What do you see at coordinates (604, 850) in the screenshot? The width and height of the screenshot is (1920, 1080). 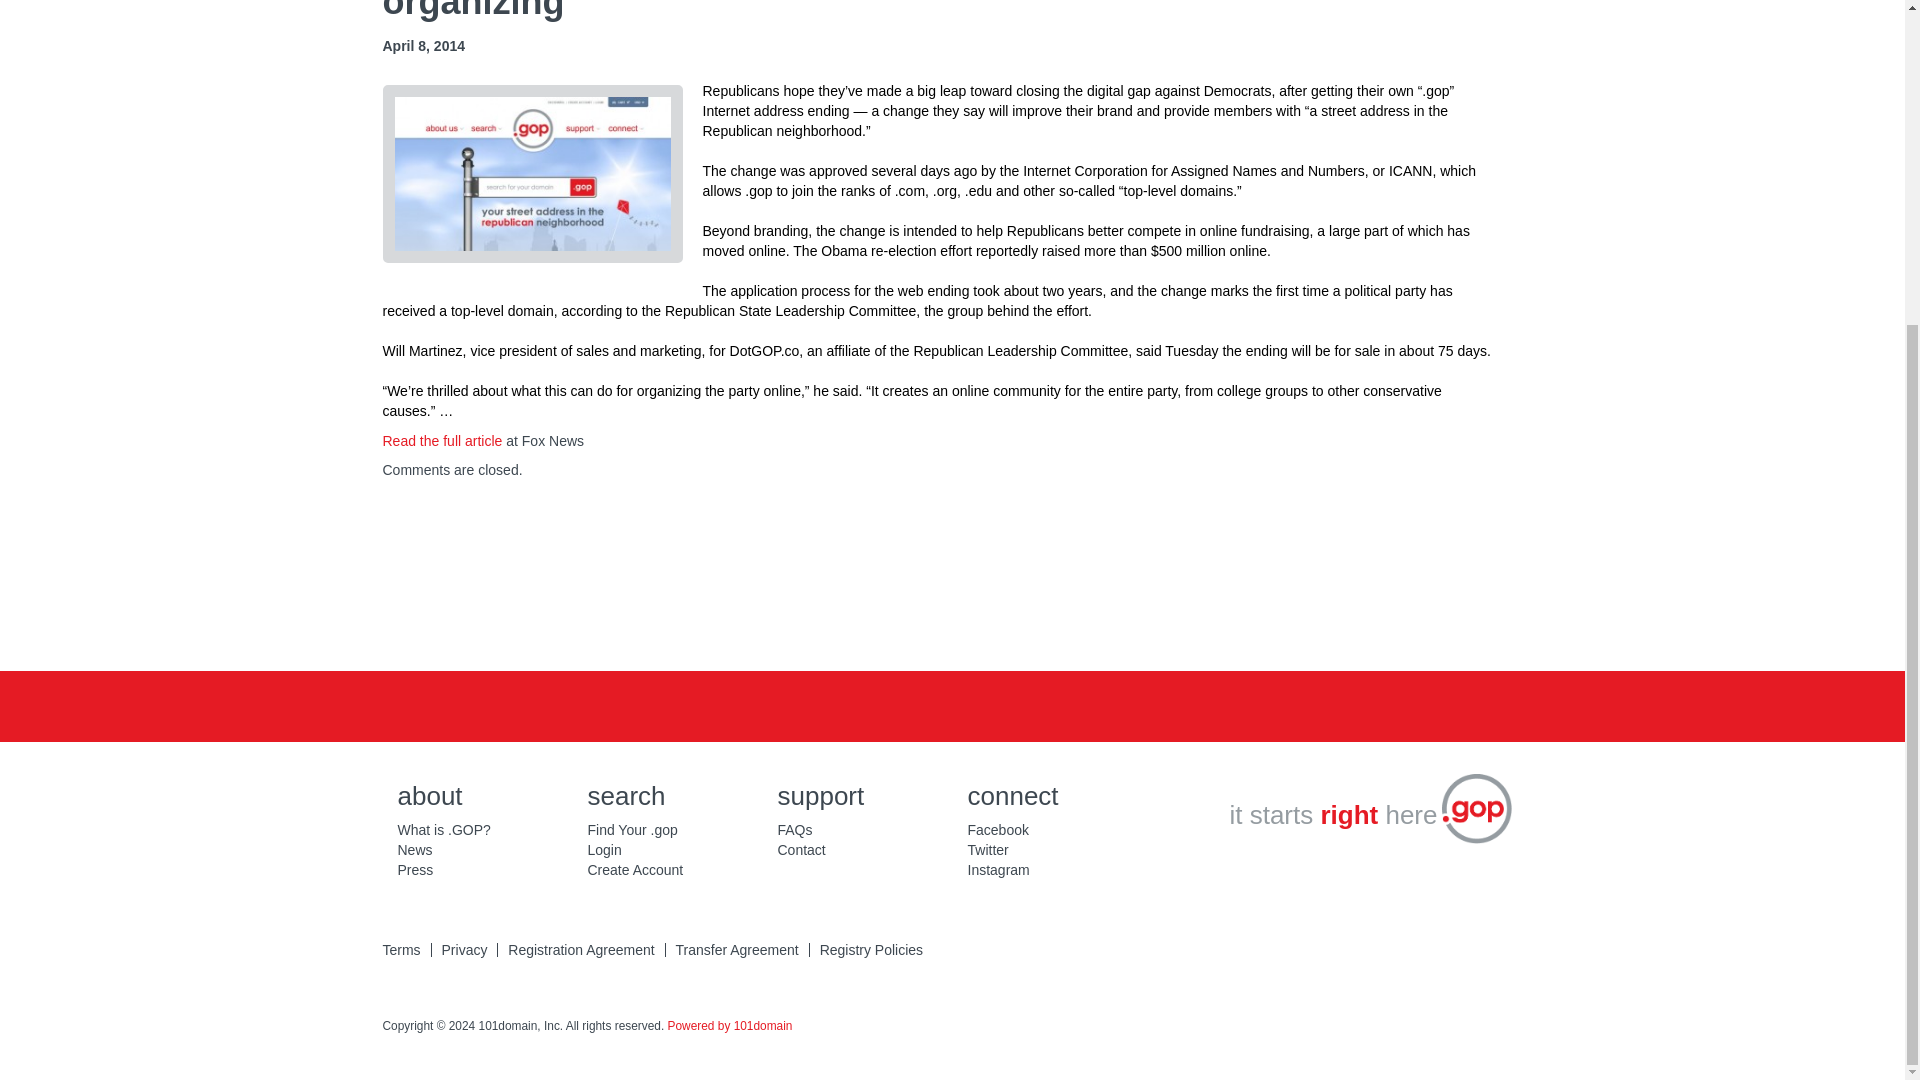 I see `Login` at bounding box center [604, 850].